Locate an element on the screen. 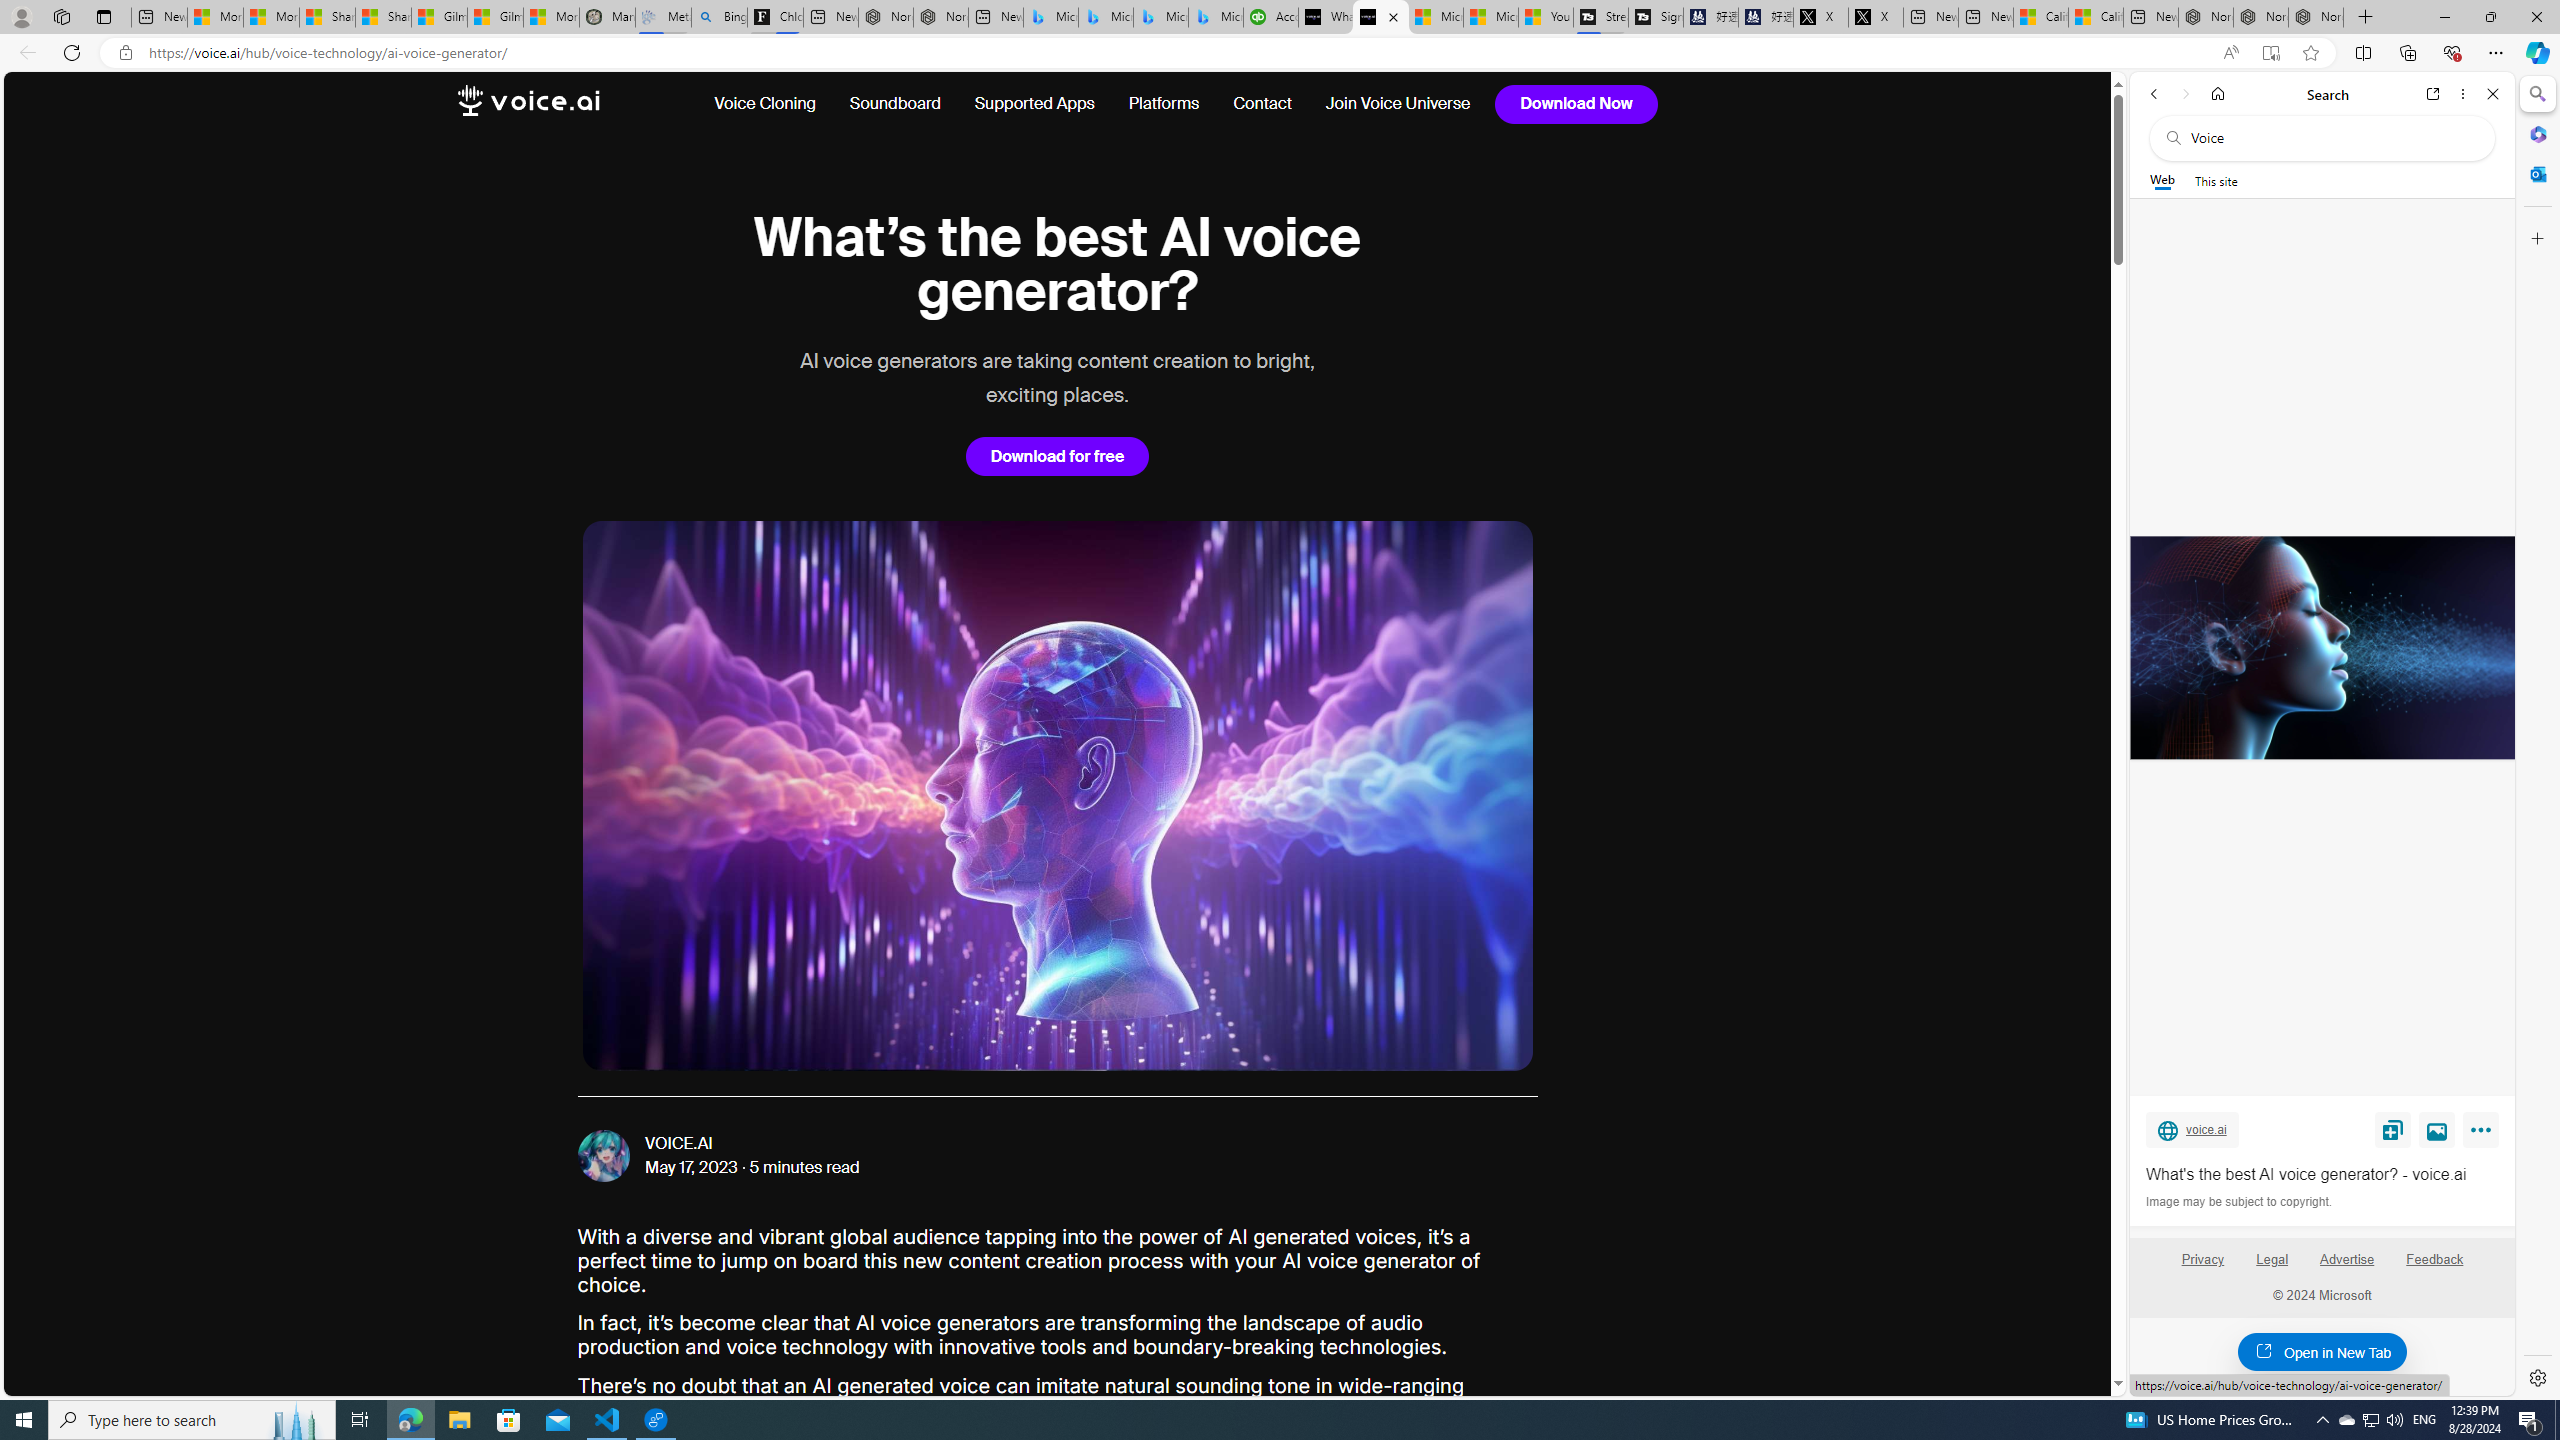 Image resolution: width=2560 pixels, height=1440 pixels. Settings is located at coordinates (2536, 1377).